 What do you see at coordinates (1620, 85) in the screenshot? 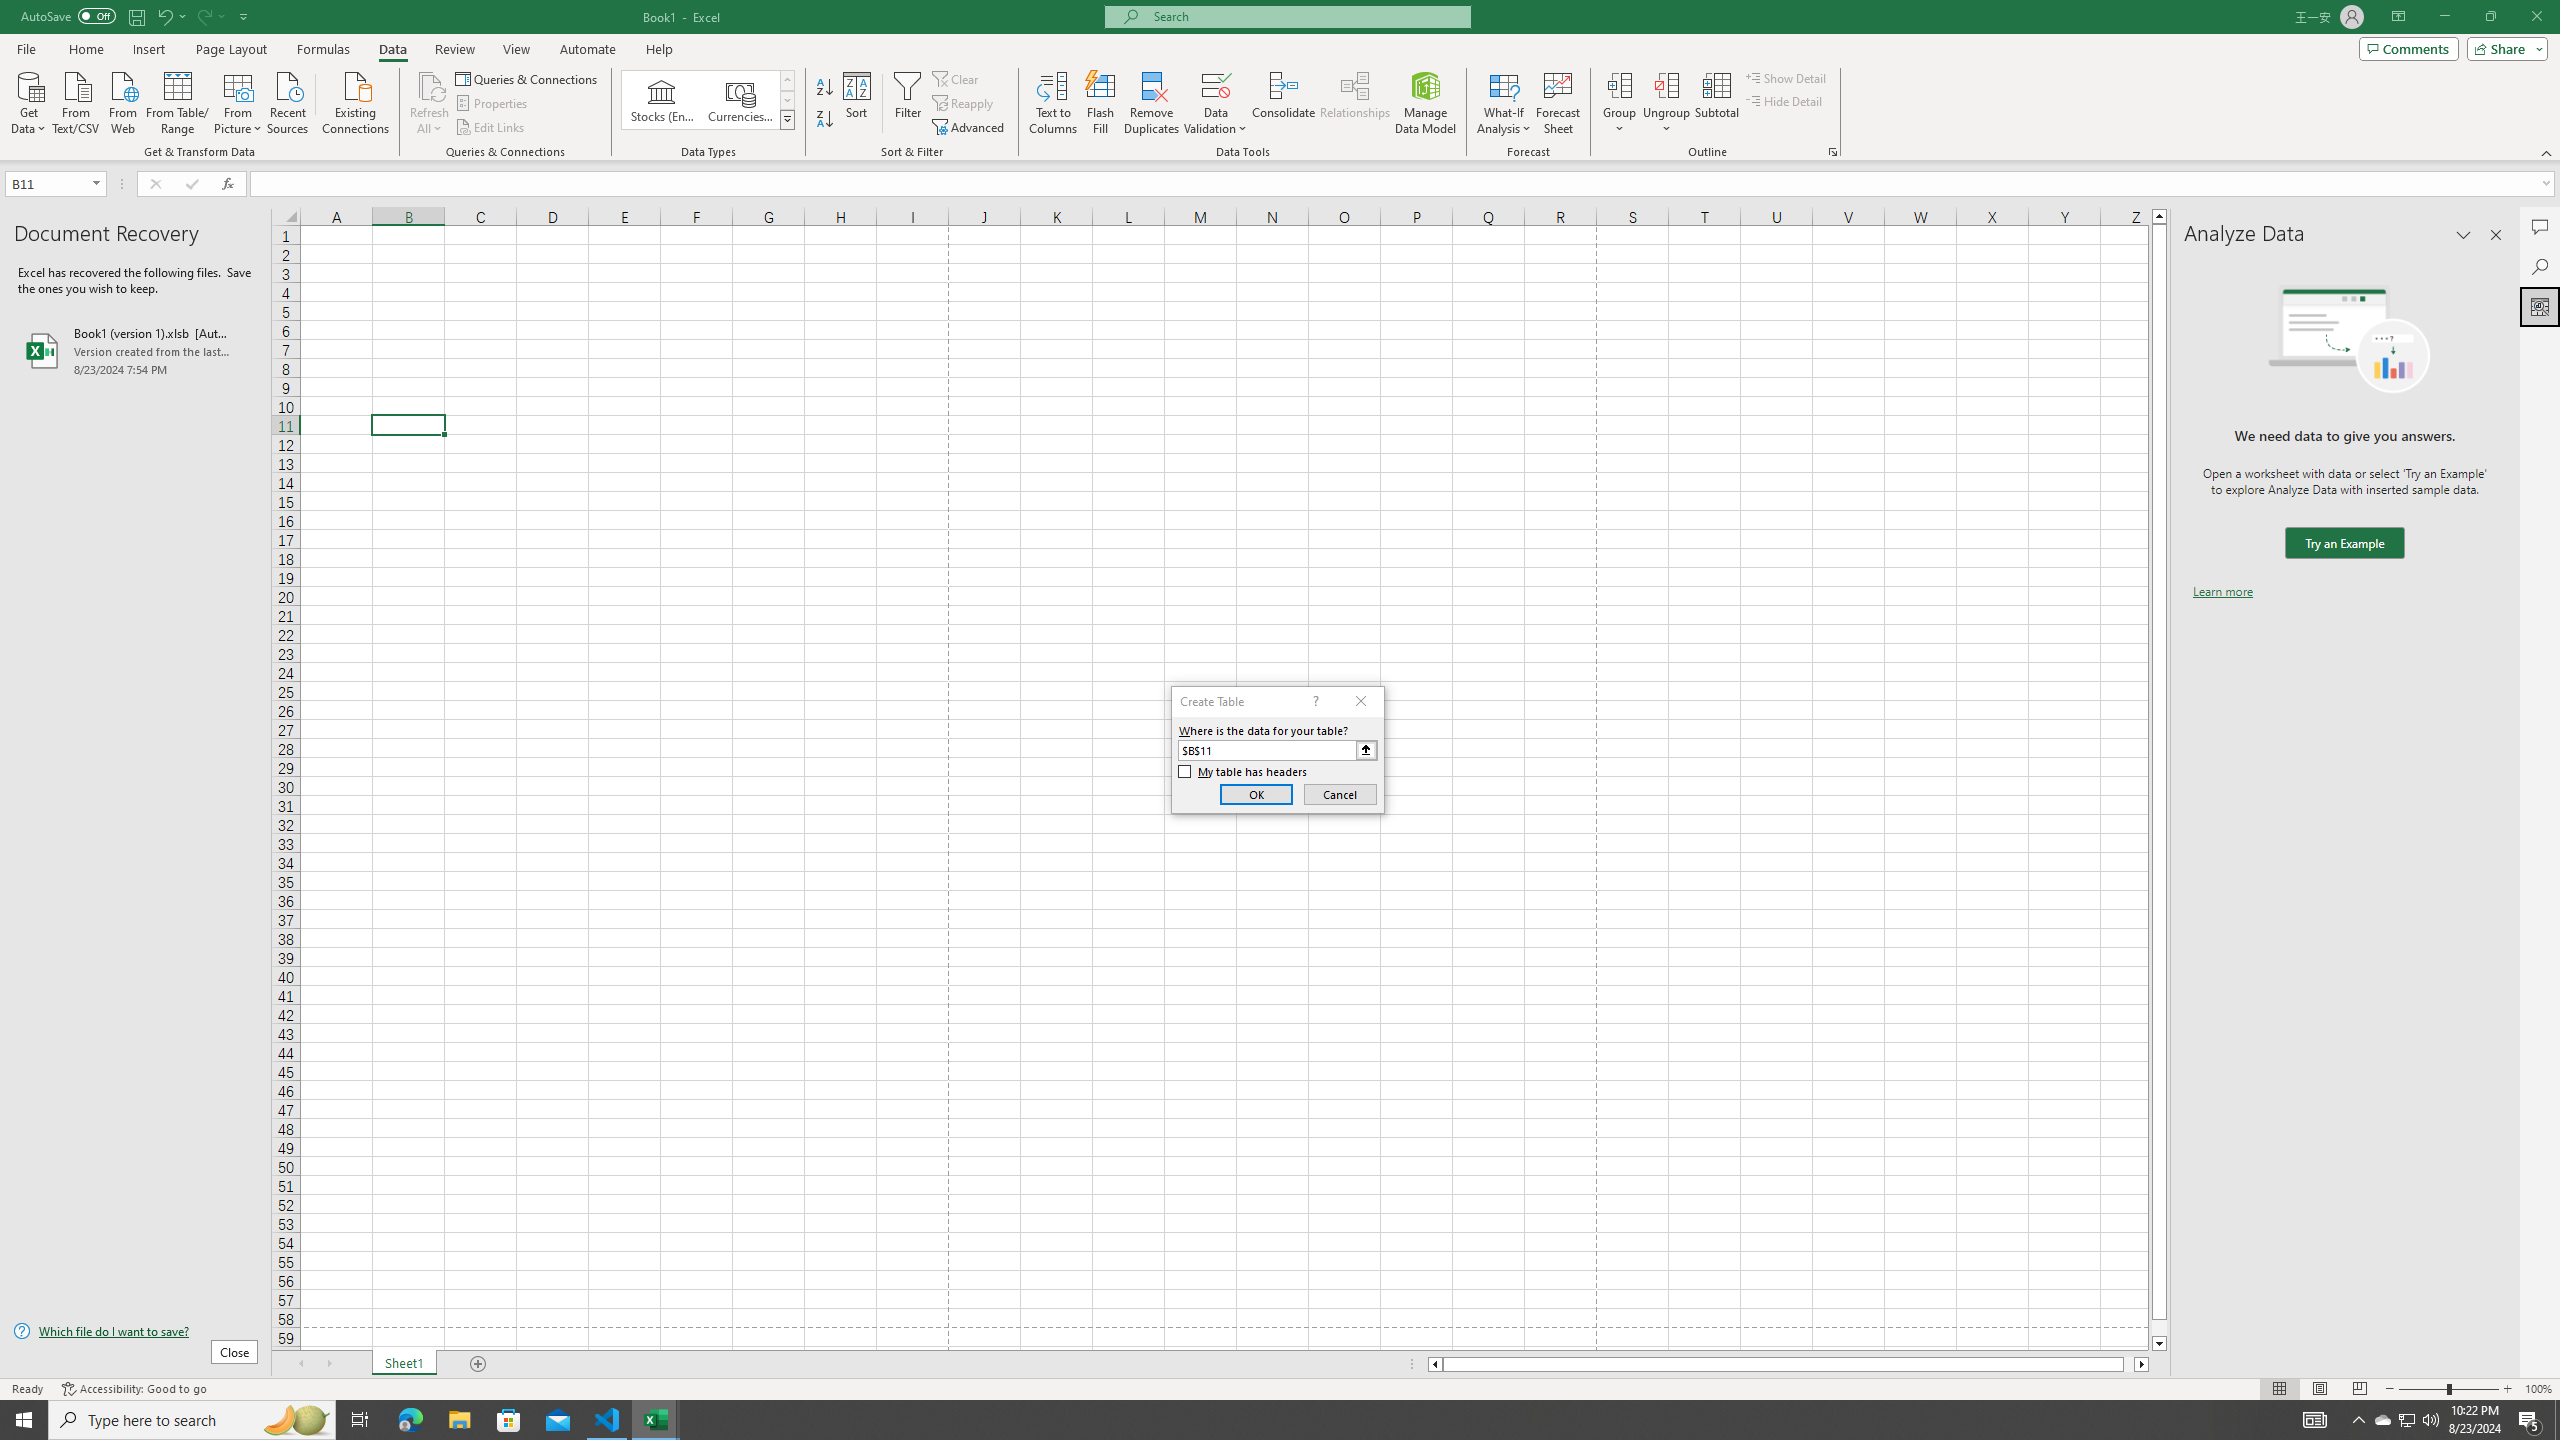
I see `Group...` at bounding box center [1620, 85].